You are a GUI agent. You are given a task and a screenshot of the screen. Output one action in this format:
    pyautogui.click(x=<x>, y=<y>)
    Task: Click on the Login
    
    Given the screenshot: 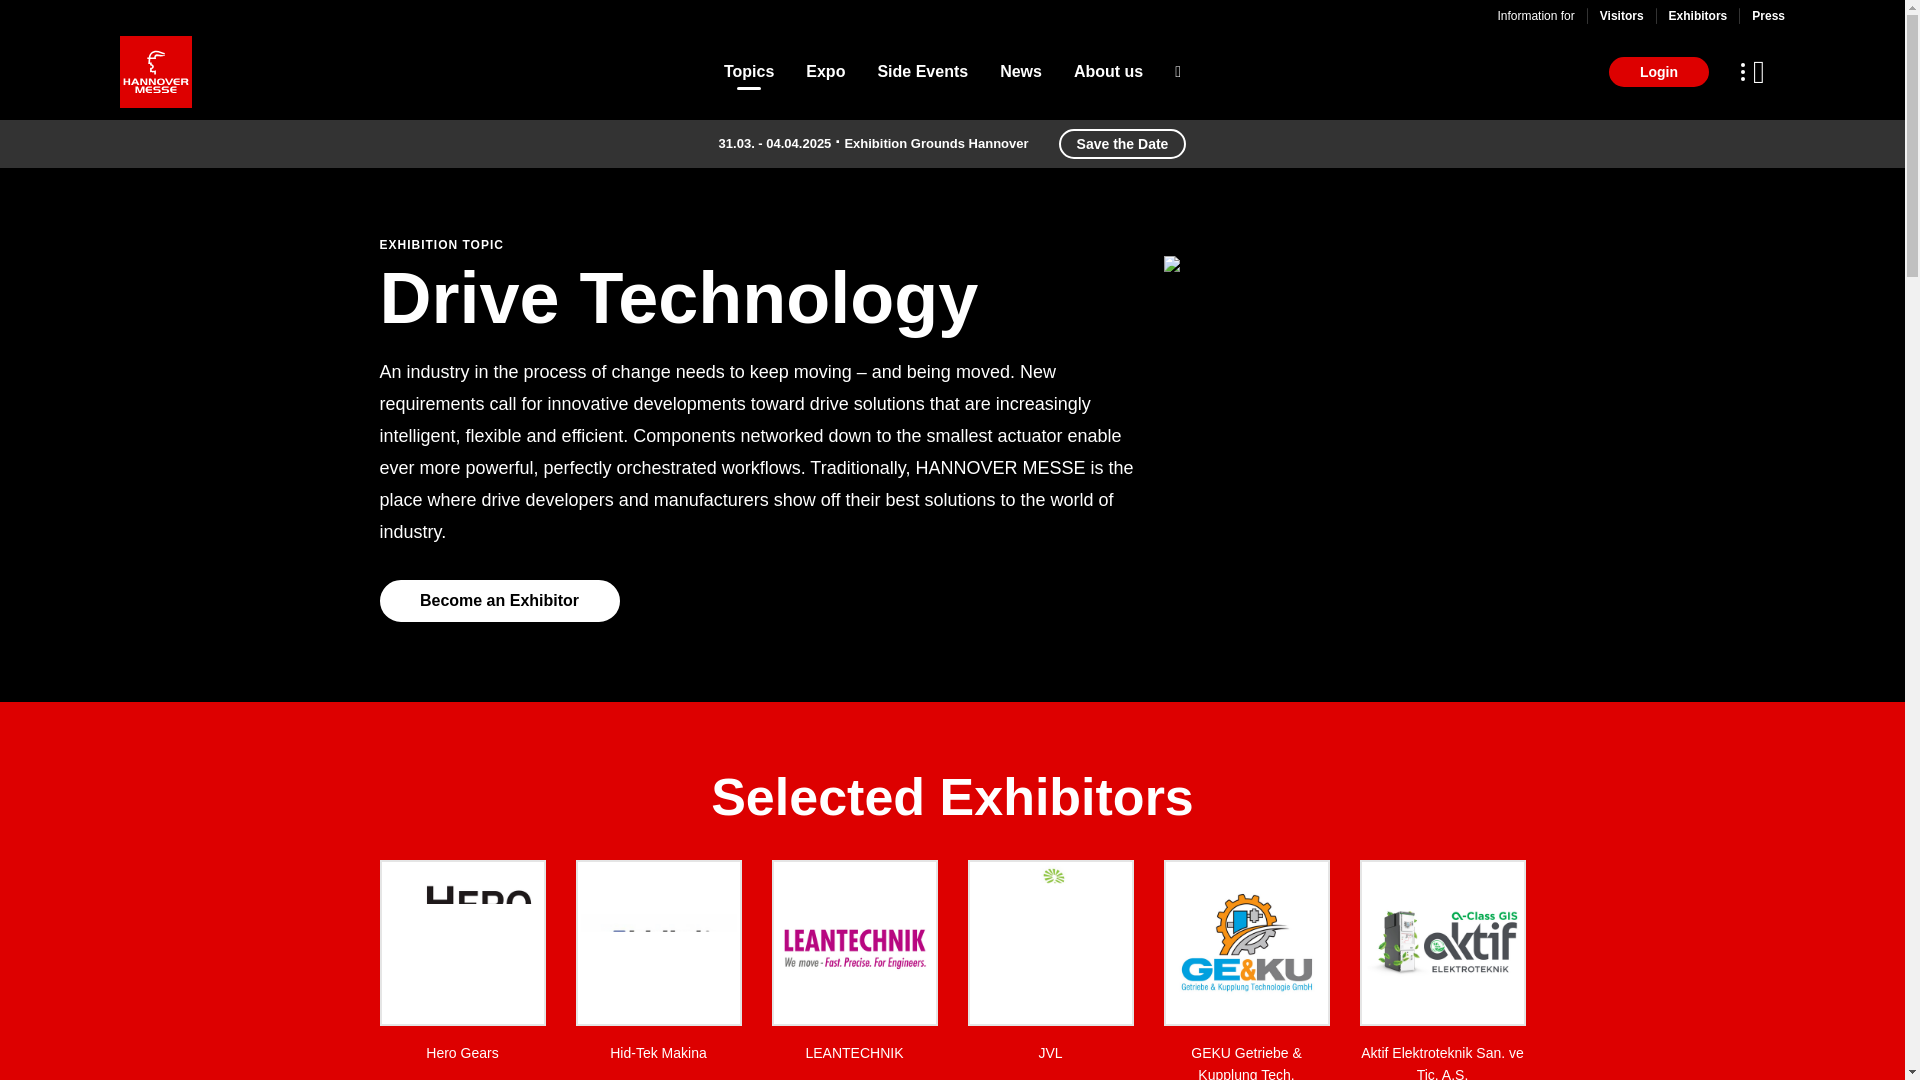 What is the action you would take?
    pyautogui.click(x=1658, y=72)
    